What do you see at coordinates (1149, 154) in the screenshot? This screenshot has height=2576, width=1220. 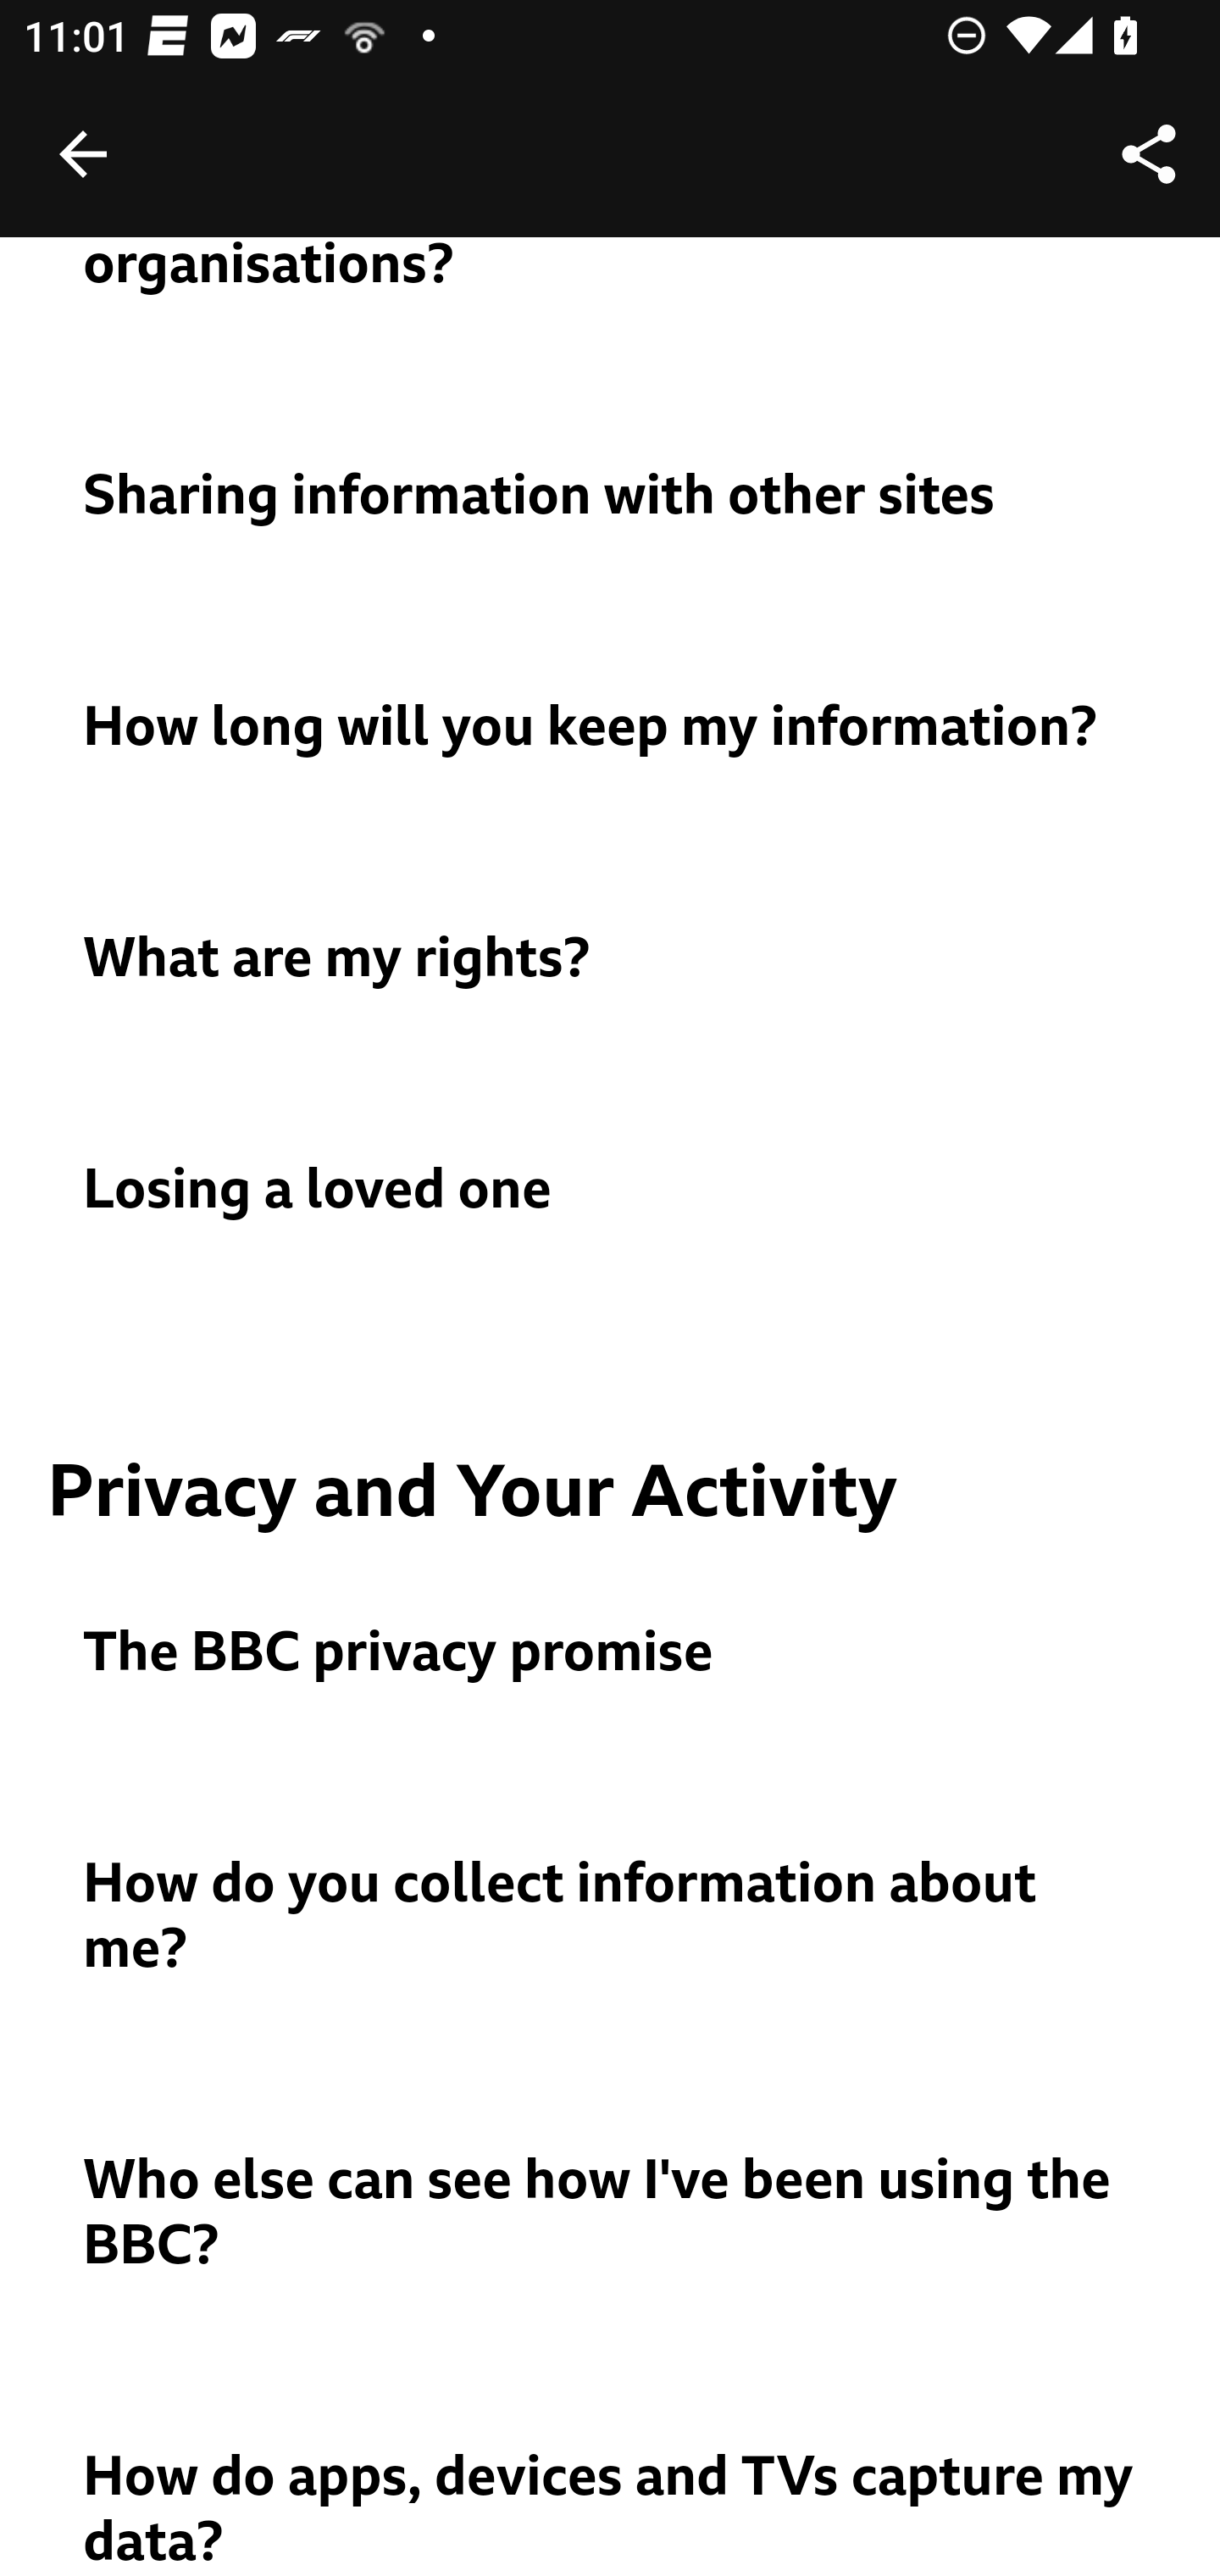 I see `Share` at bounding box center [1149, 154].